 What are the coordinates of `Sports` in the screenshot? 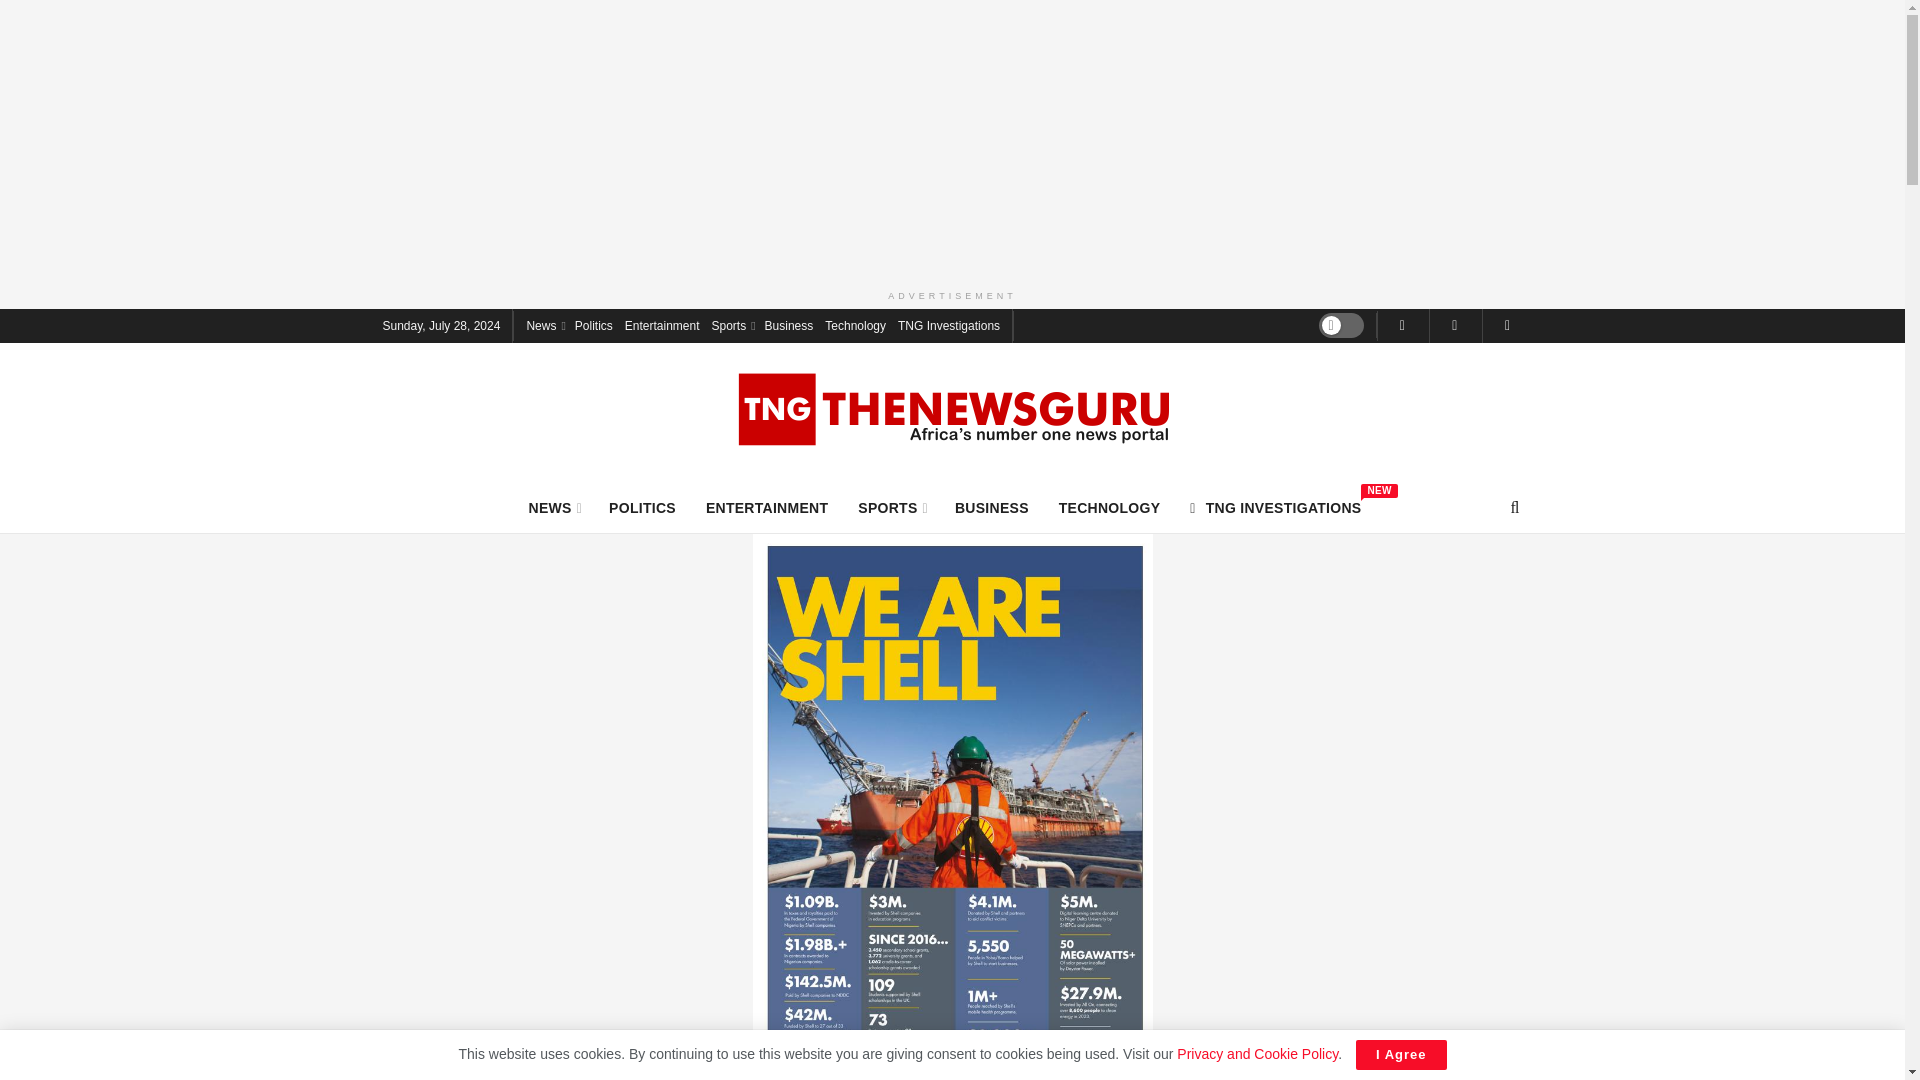 It's located at (766, 507).